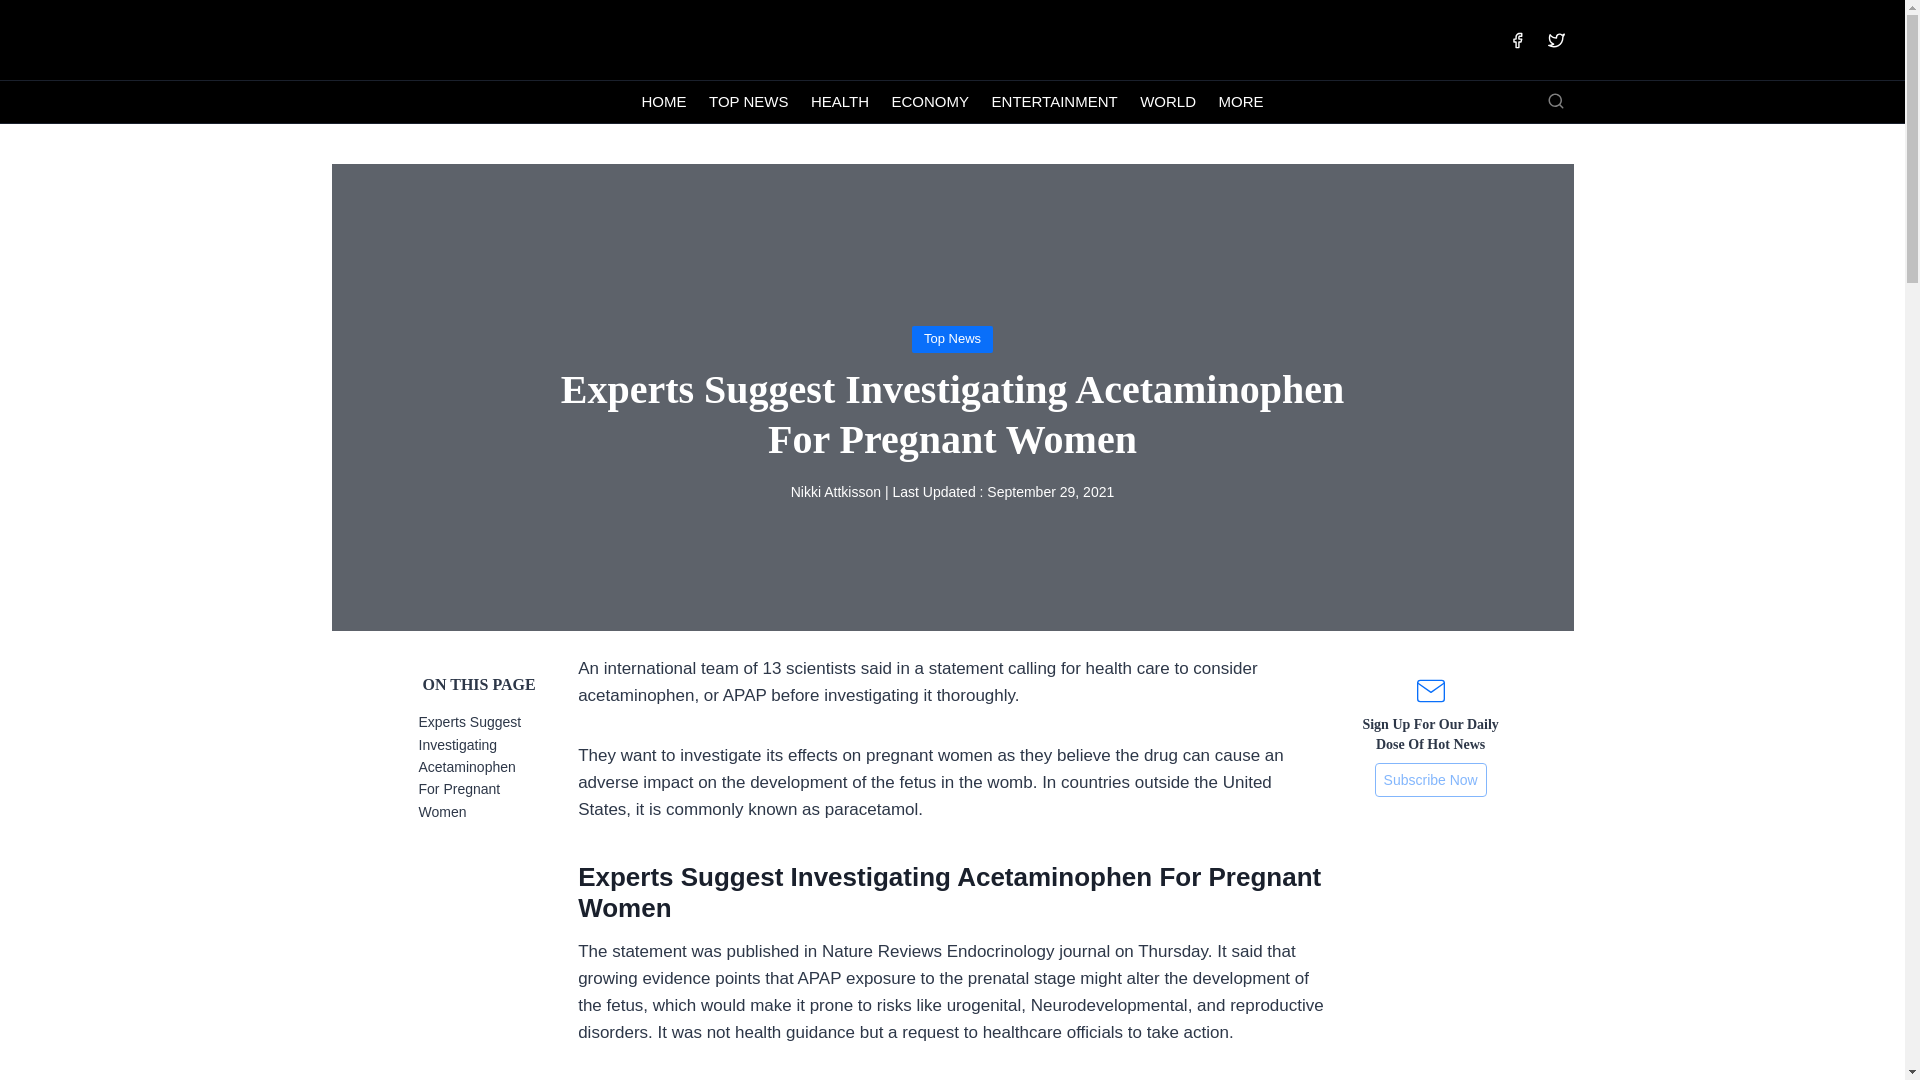 This screenshot has width=1920, height=1080. What do you see at coordinates (952, 338) in the screenshot?
I see `Top News` at bounding box center [952, 338].